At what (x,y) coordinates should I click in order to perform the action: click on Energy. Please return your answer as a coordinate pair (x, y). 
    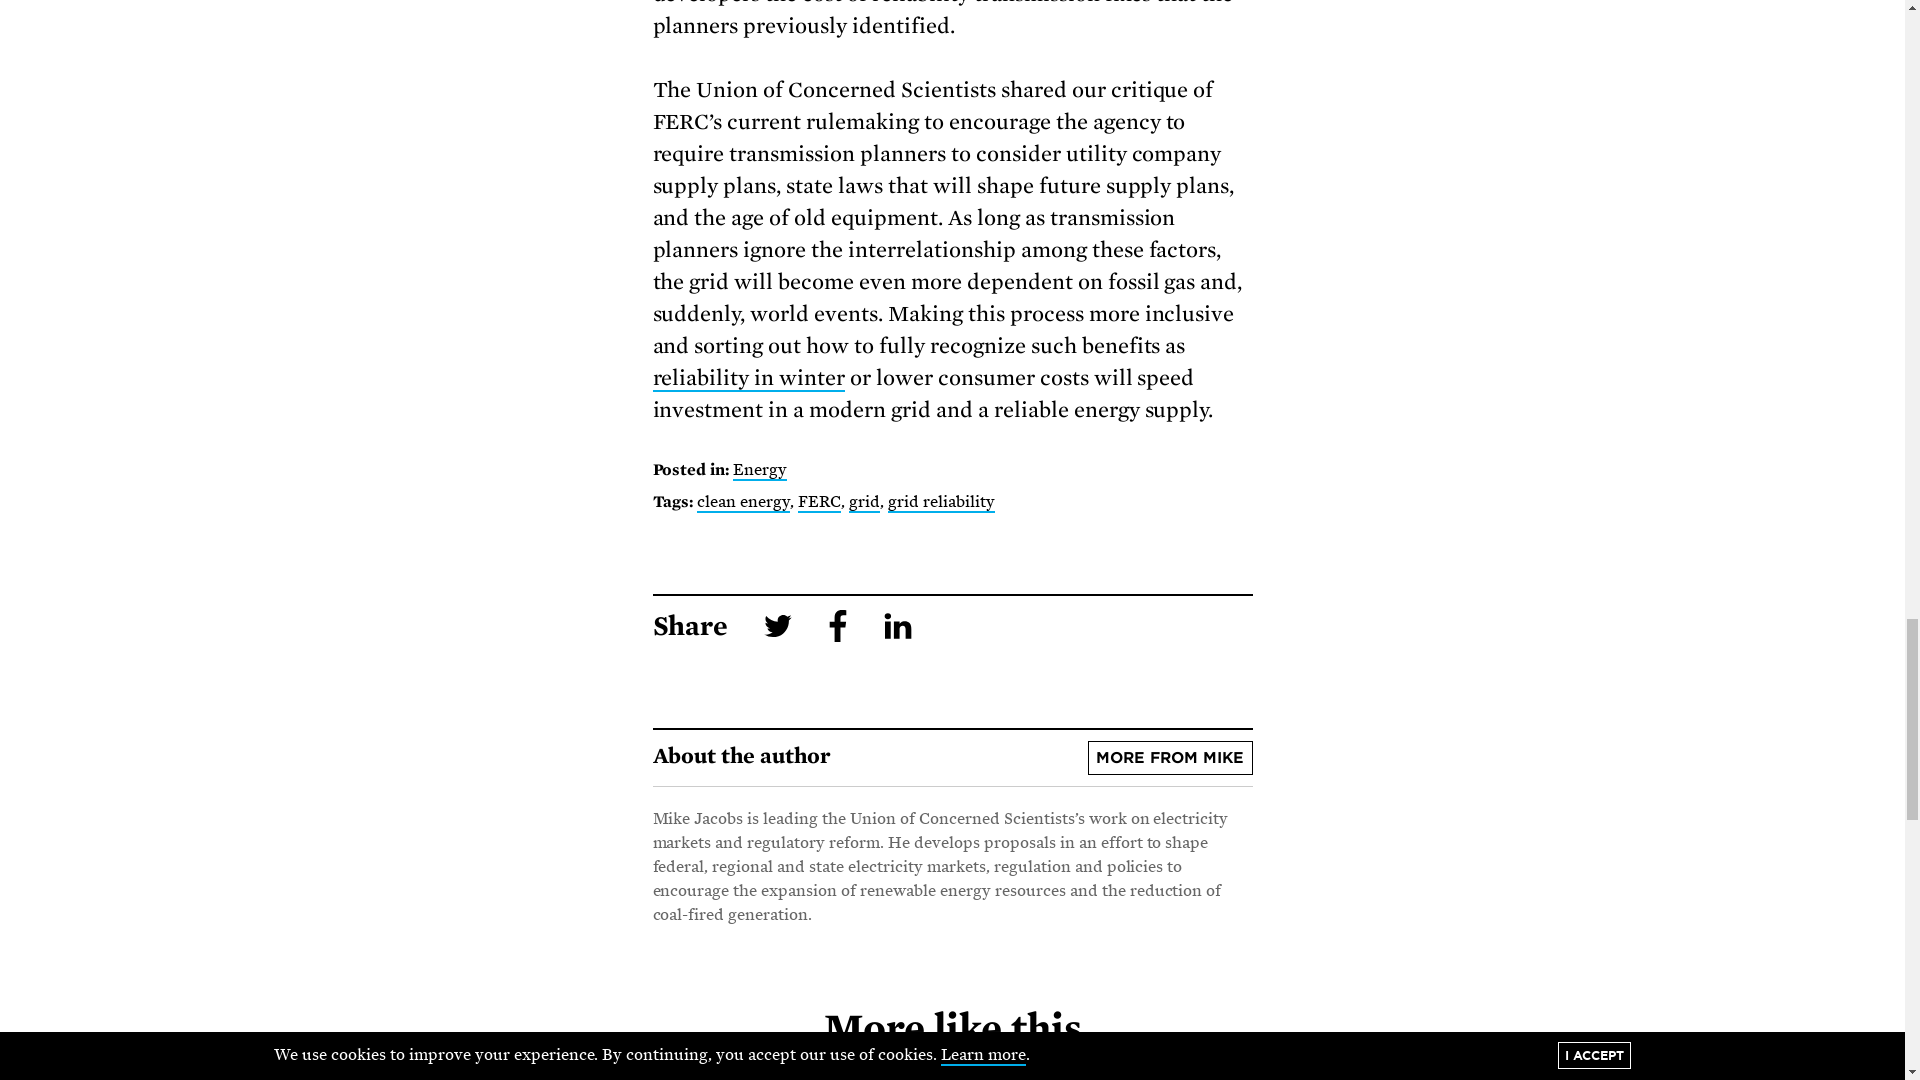
    Looking at the image, I should click on (760, 470).